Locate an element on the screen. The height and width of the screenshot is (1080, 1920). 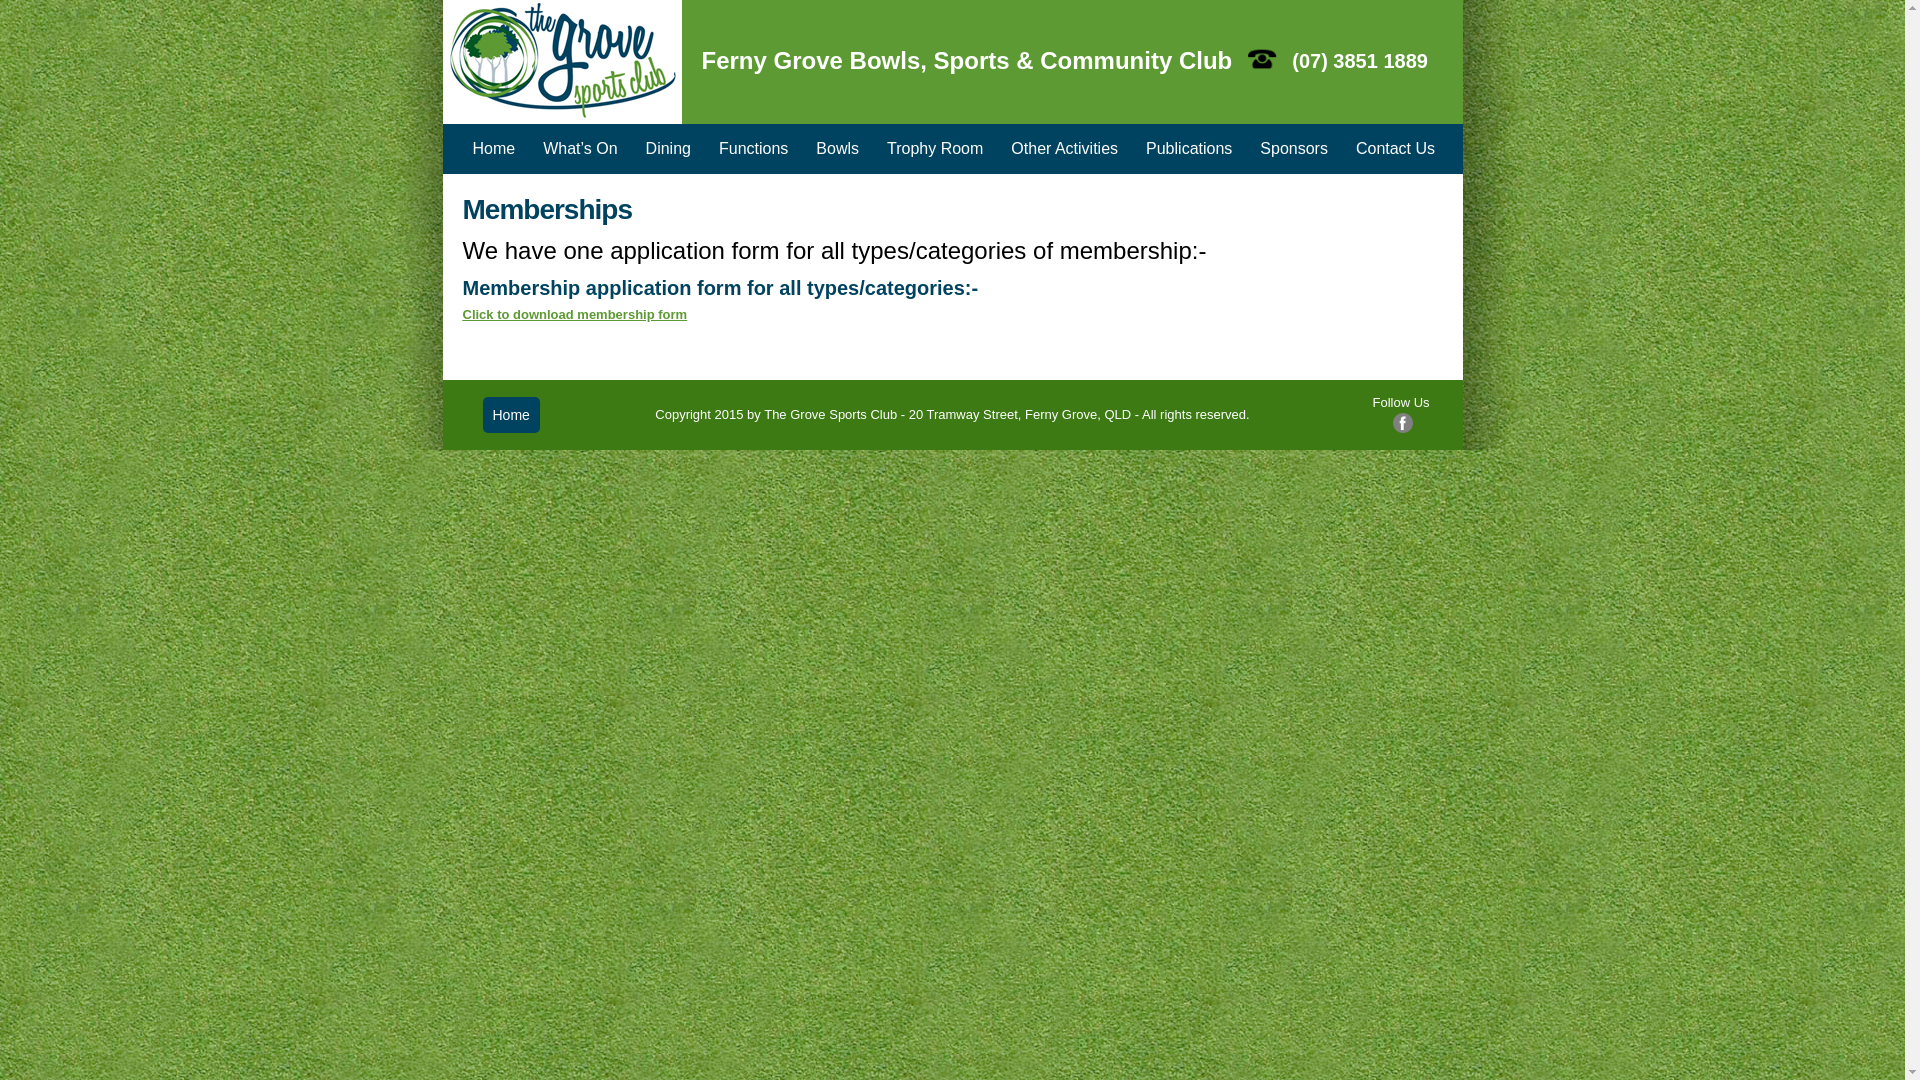
Dining is located at coordinates (668, 149).